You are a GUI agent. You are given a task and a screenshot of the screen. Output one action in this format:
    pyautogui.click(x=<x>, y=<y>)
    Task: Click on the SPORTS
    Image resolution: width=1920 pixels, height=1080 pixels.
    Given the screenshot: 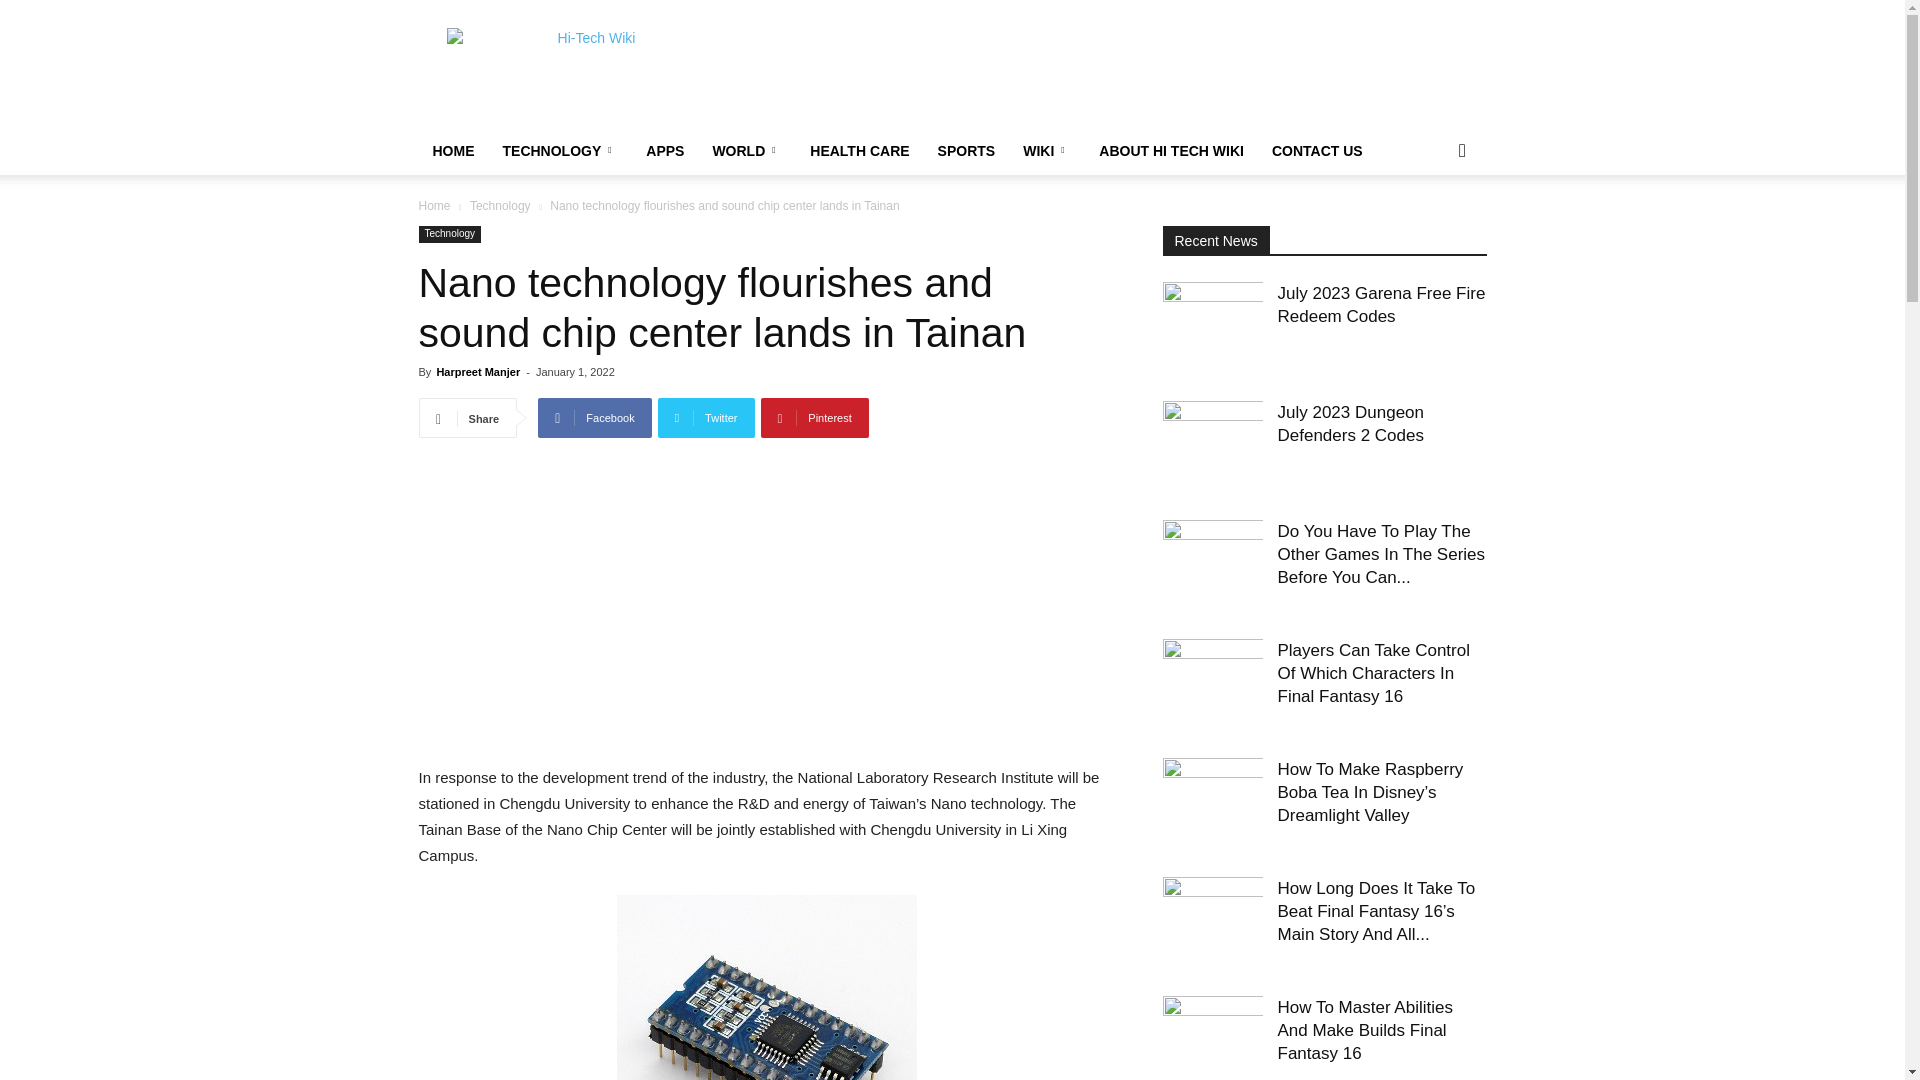 What is the action you would take?
    pyautogui.click(x=966, y=150)
    